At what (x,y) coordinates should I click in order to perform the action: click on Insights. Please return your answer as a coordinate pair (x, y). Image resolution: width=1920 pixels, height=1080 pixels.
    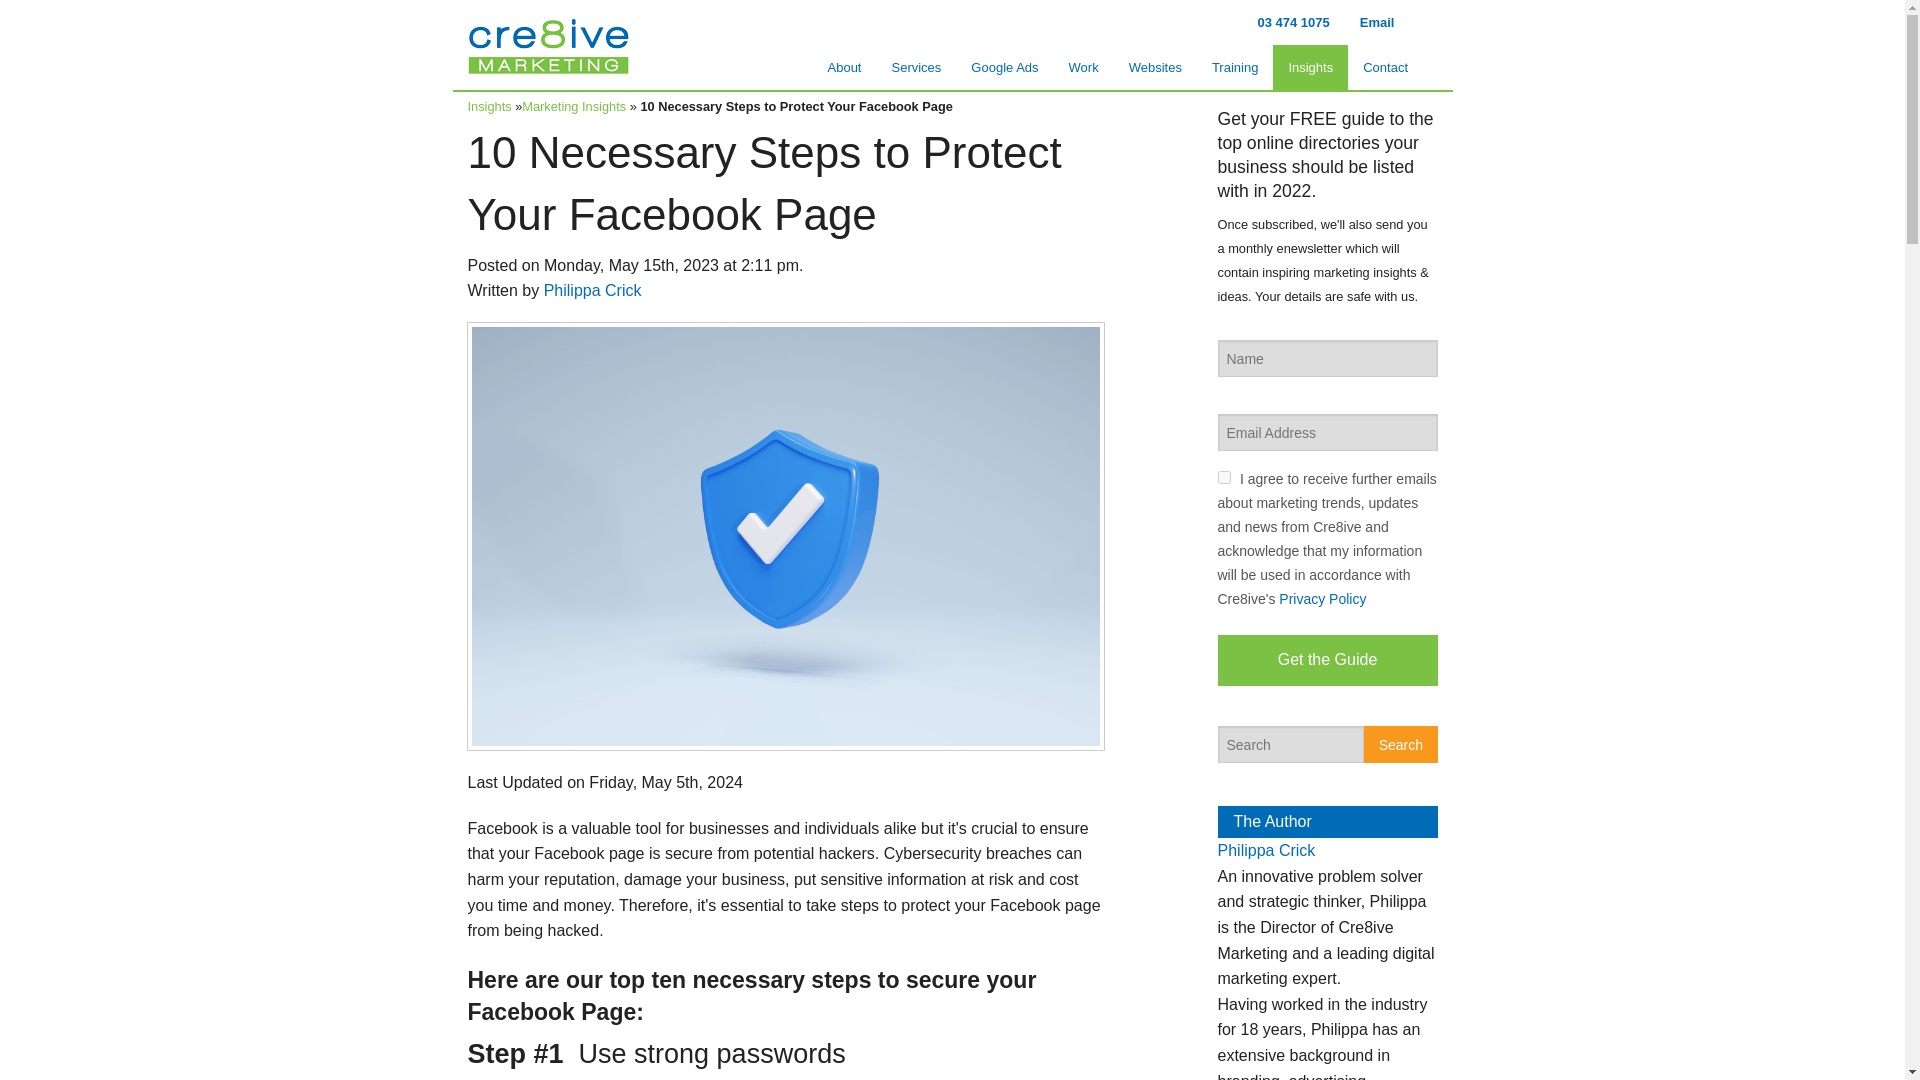
    Looking at the image, I should click on (1310, 67).